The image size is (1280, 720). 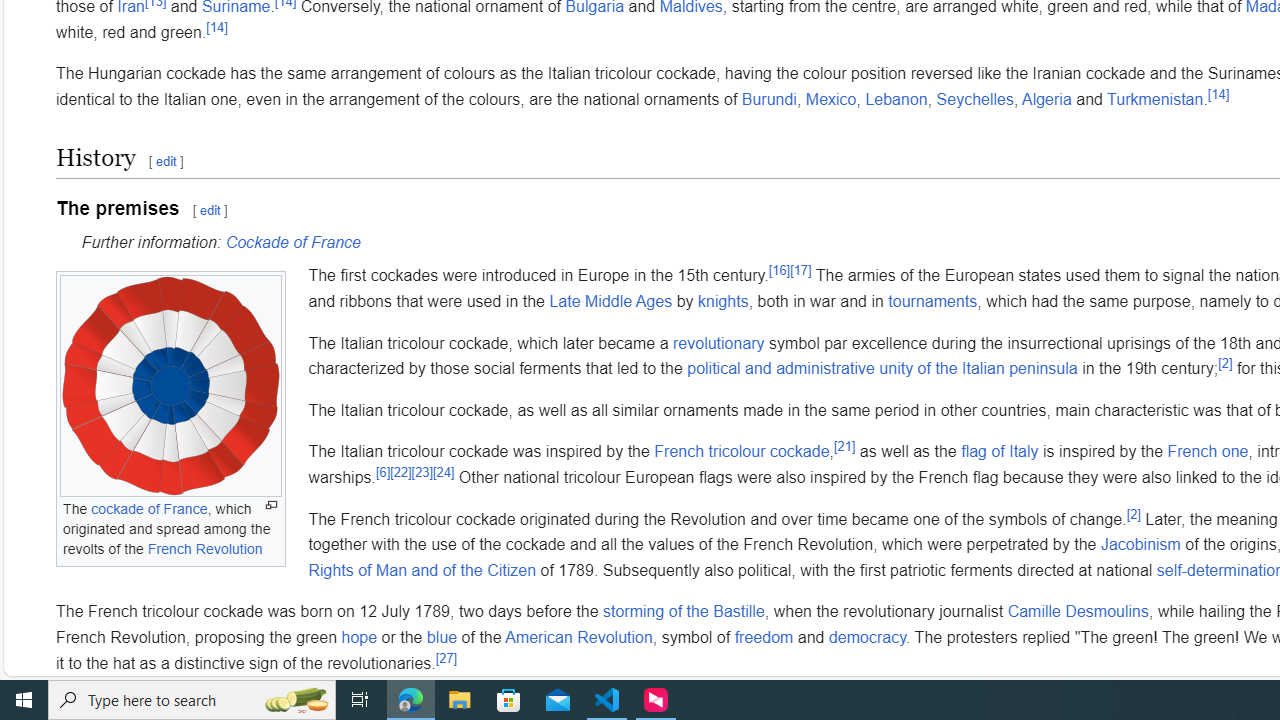 I want to click on [2], so click(x=1133, y=514).